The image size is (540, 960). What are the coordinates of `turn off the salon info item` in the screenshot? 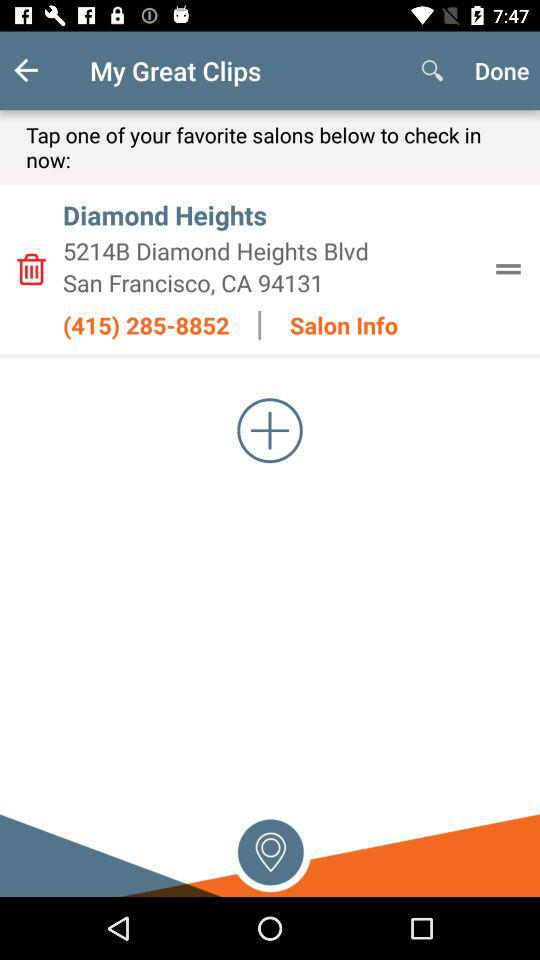 It's located at (344, 325).